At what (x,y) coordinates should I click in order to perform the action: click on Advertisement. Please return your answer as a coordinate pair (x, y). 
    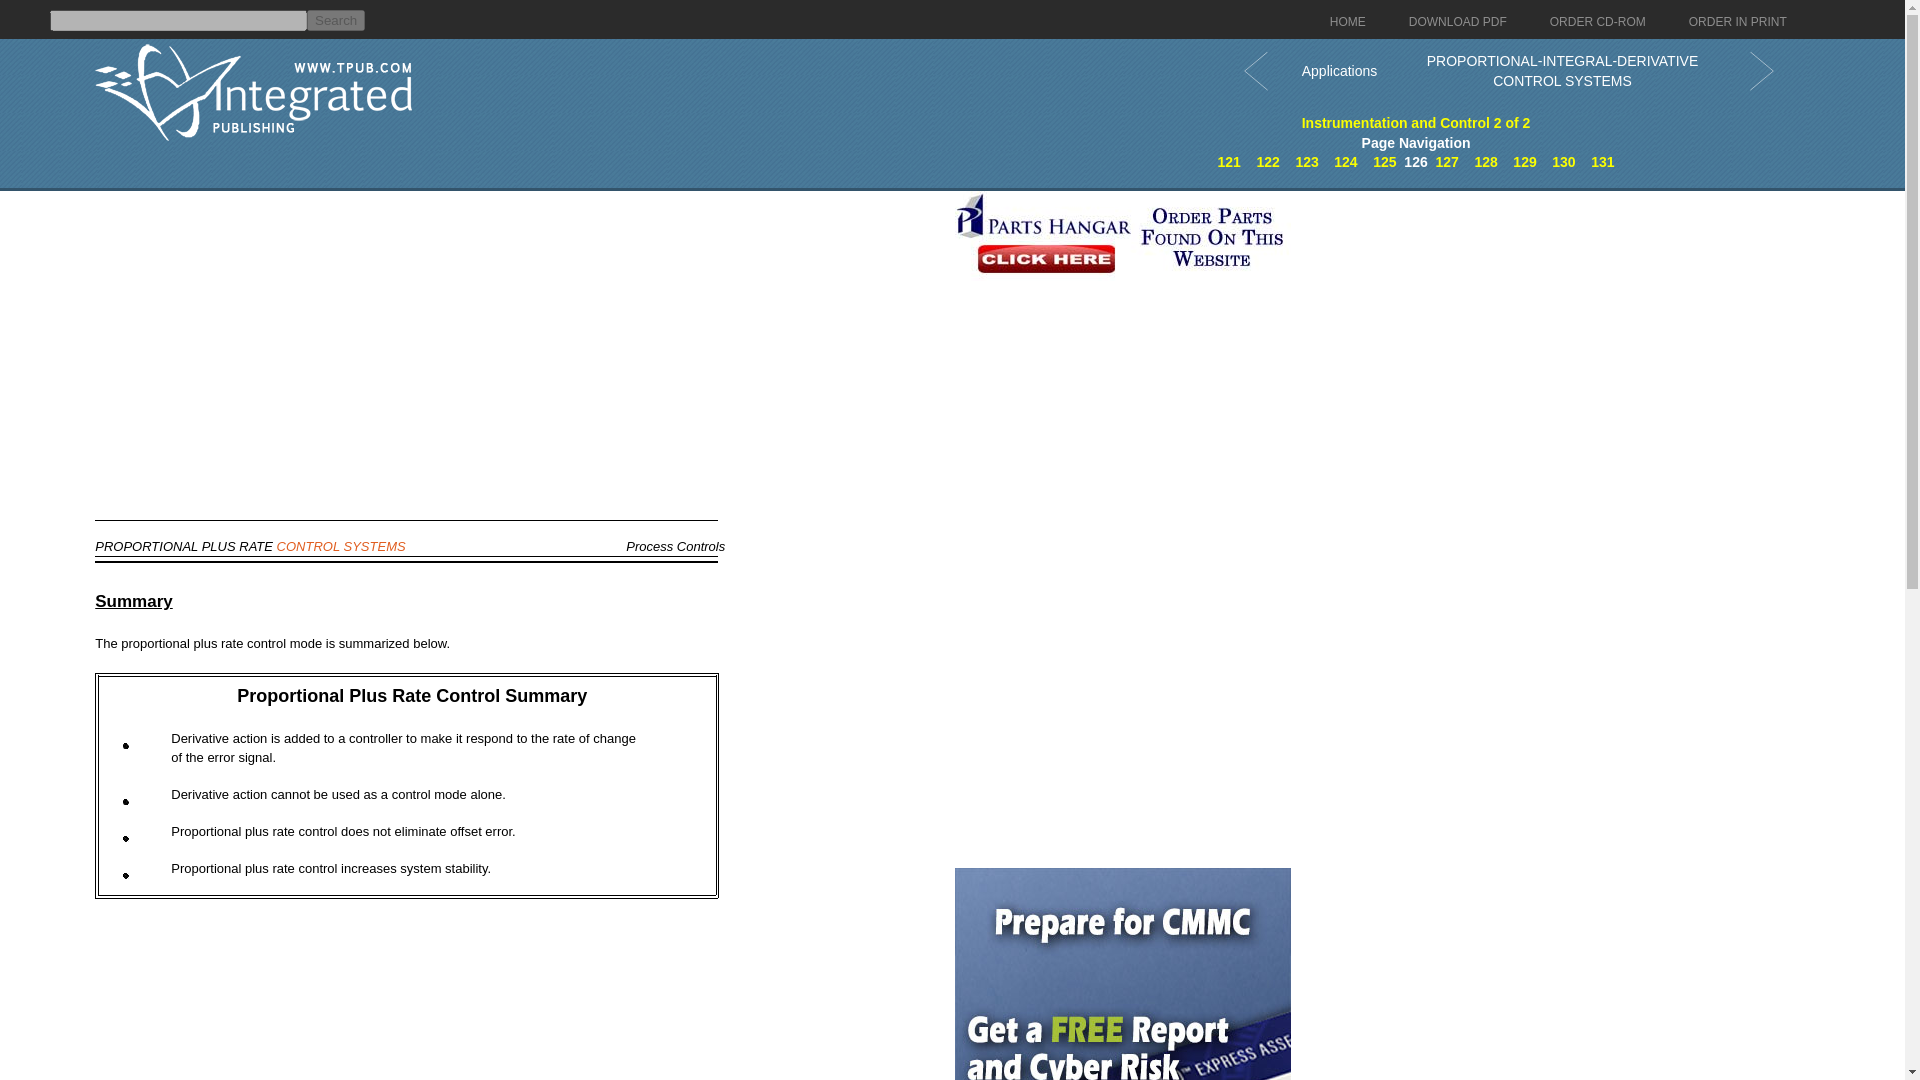
    Looking at the image, I should click on (1122, 610).